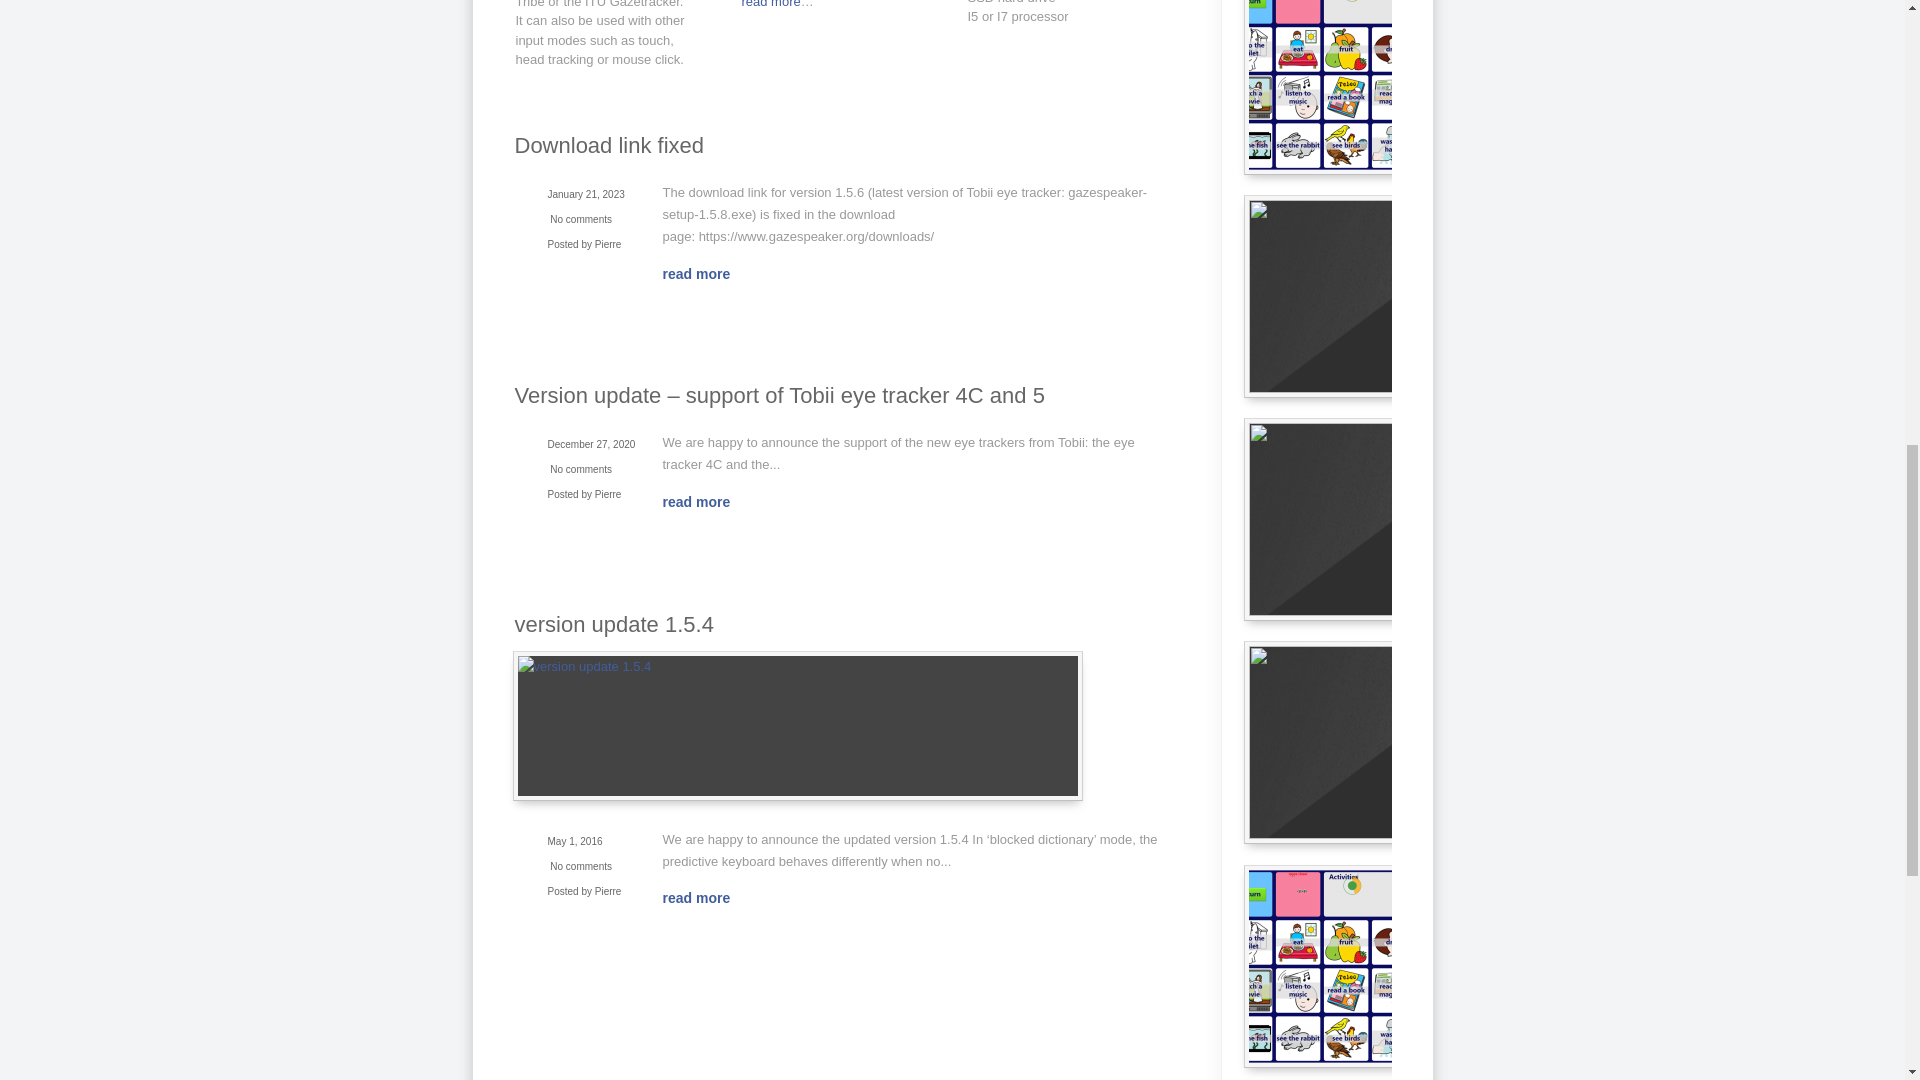  What do you see at coordinates (706, 898) in the screenshot?
I see `read more` at bounding box center [706, 898].